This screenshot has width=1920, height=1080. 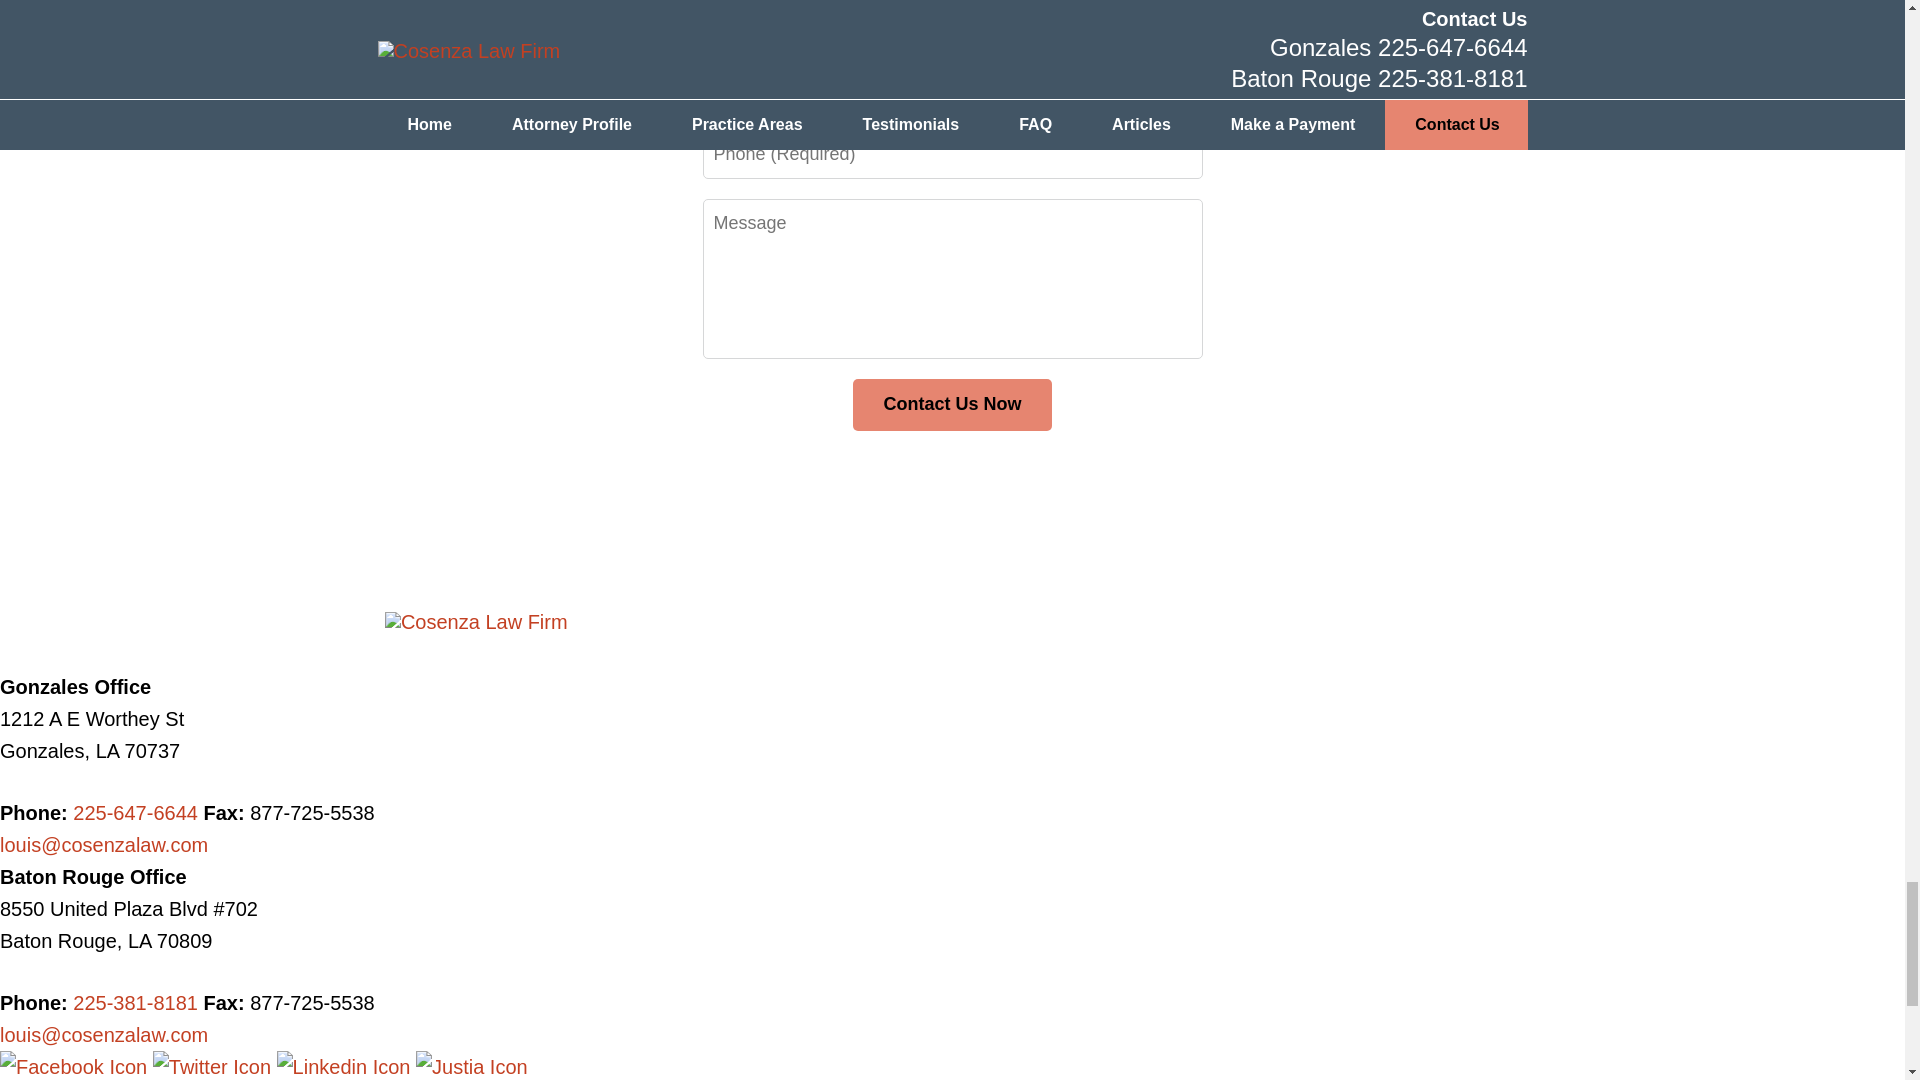 What do you see at coordinates (214, 1066) in the screenshot?
I see `Twitter` at bounding box center [214, 1066].